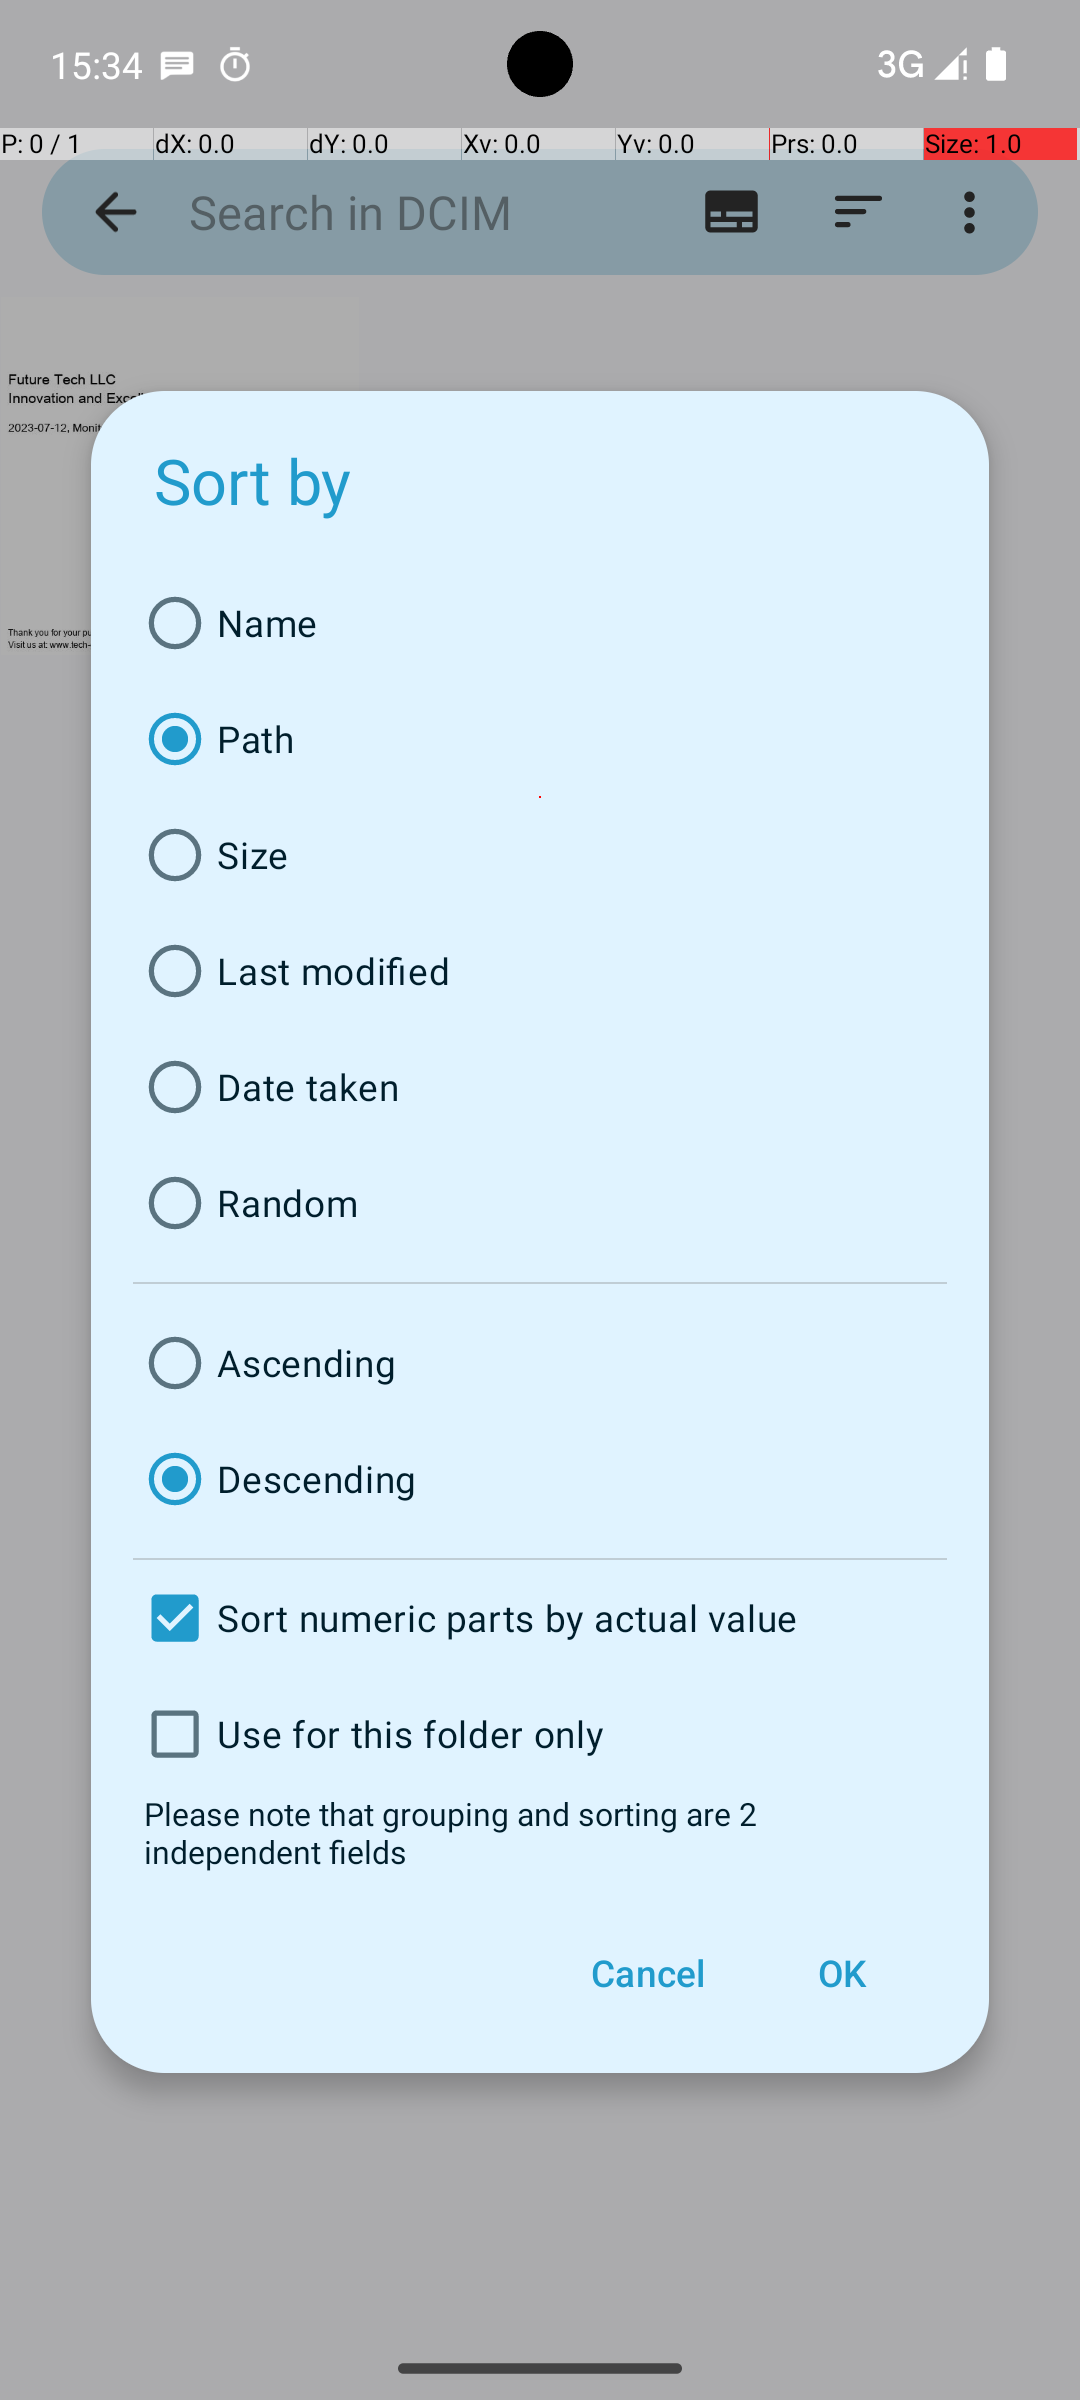 Image resolution: width=1080 pixels, height=2400 pixels. What do you see at coordinates (540, 1087) in the screenshot?
I see `Date taken` at bounding box center [540, 1087].